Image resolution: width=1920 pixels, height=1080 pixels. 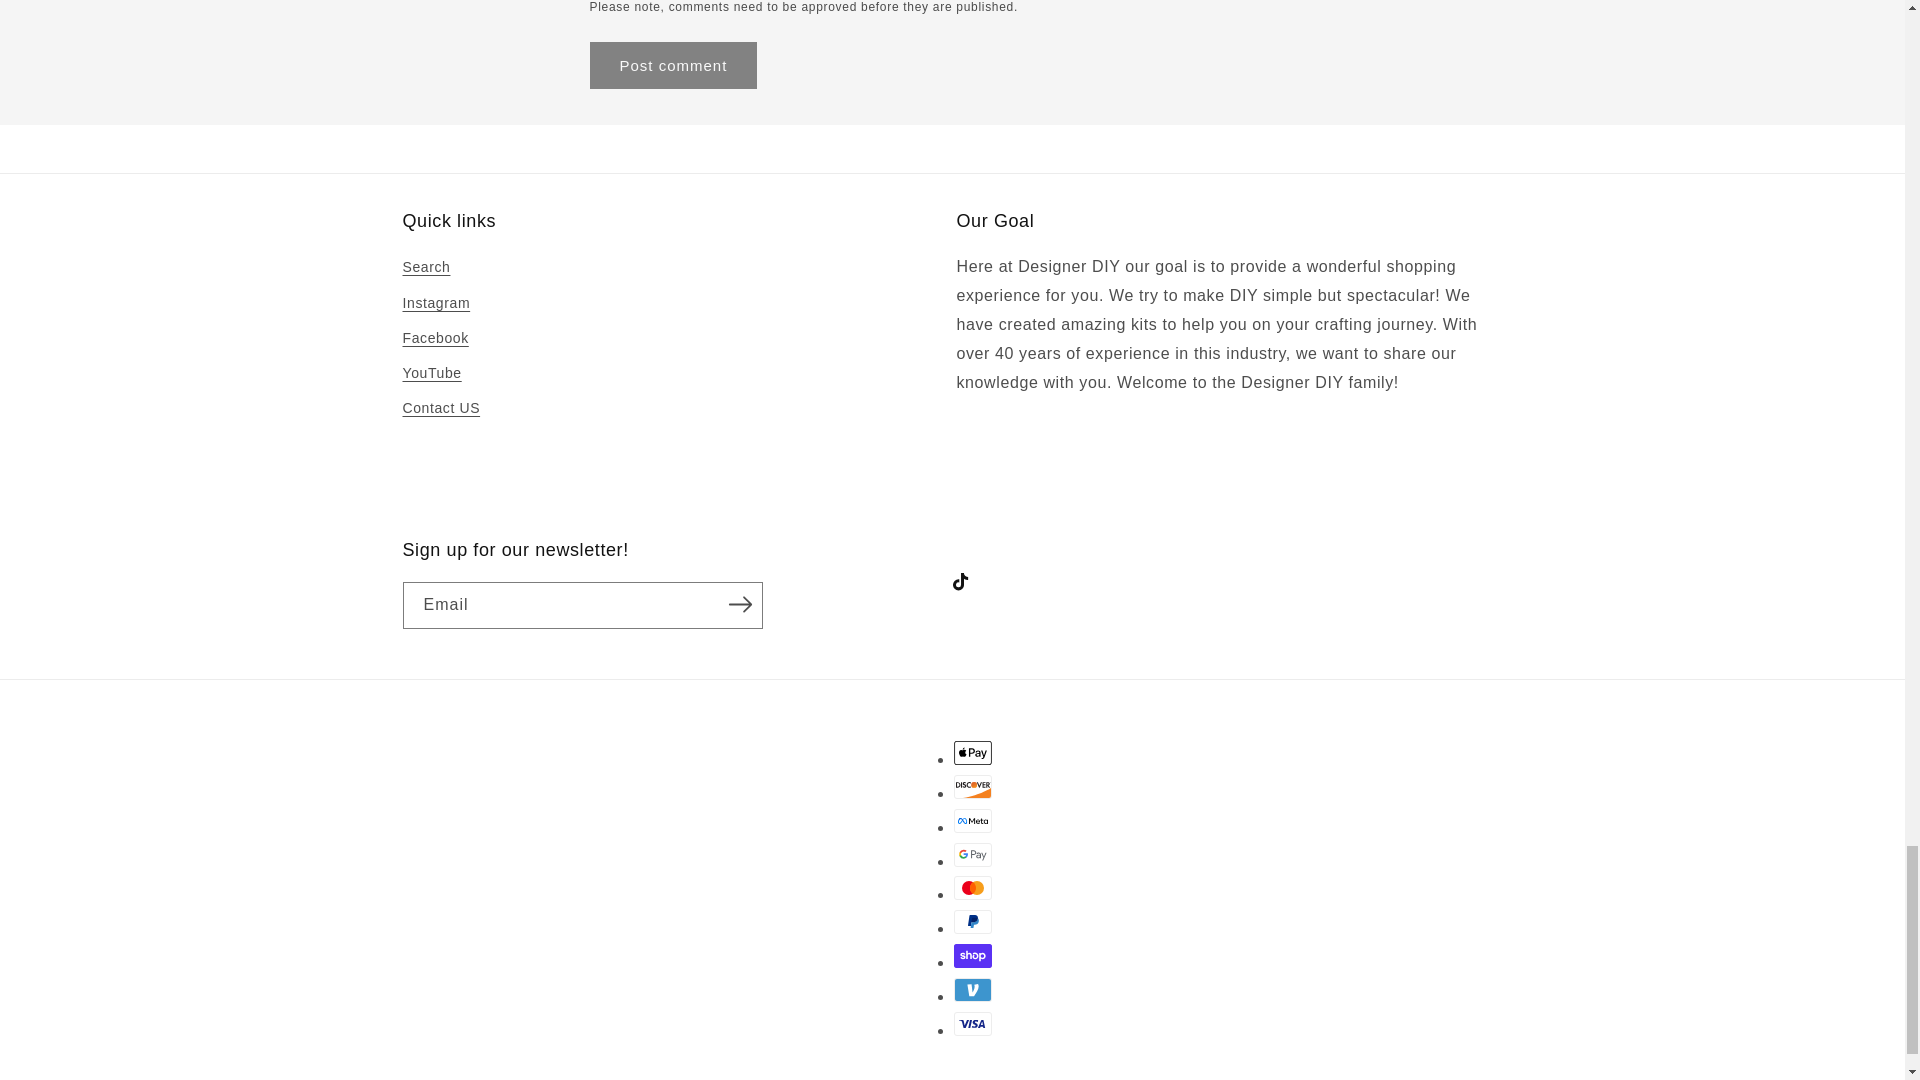 What do you see at coordinates (973, 855) in the screenshot?
I see `Google Pay` at bounding box center [973, 855].